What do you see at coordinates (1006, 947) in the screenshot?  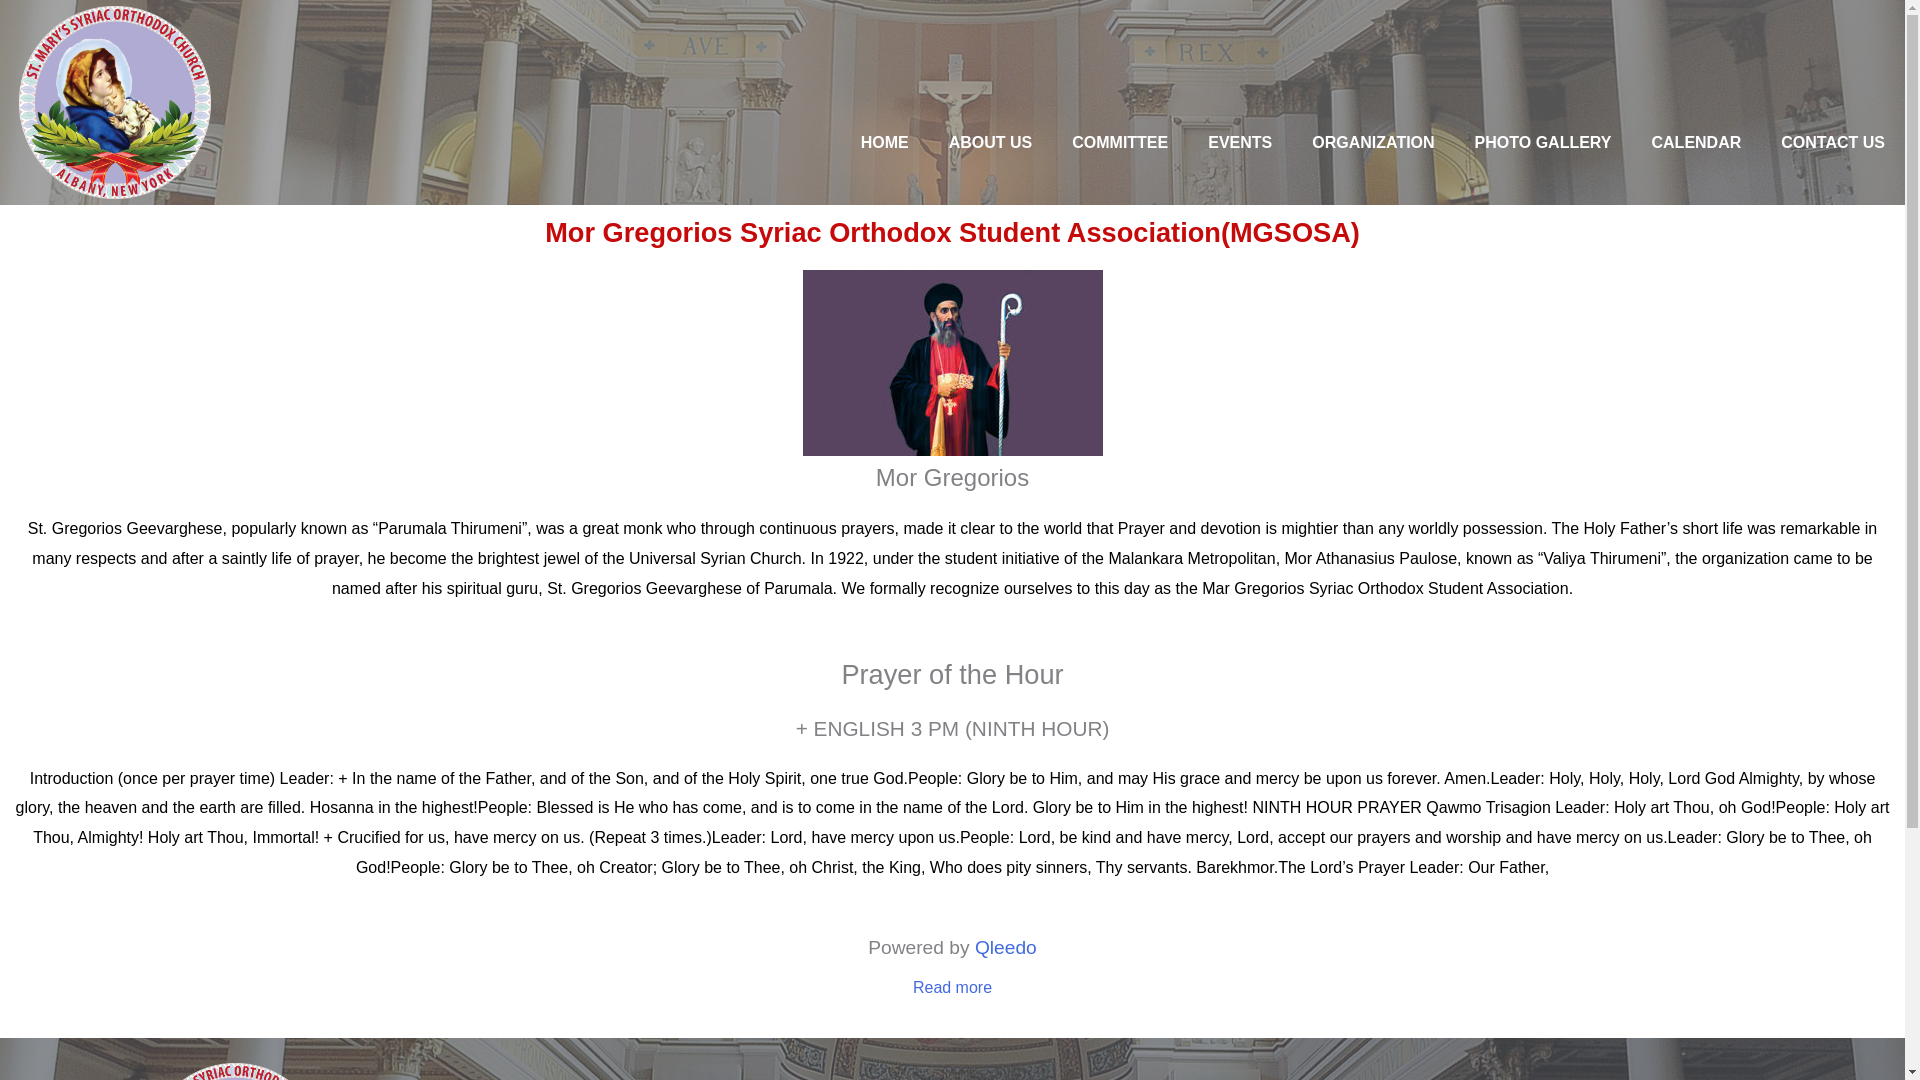 I see `Qleedo` at bounding box center [1006, 947].